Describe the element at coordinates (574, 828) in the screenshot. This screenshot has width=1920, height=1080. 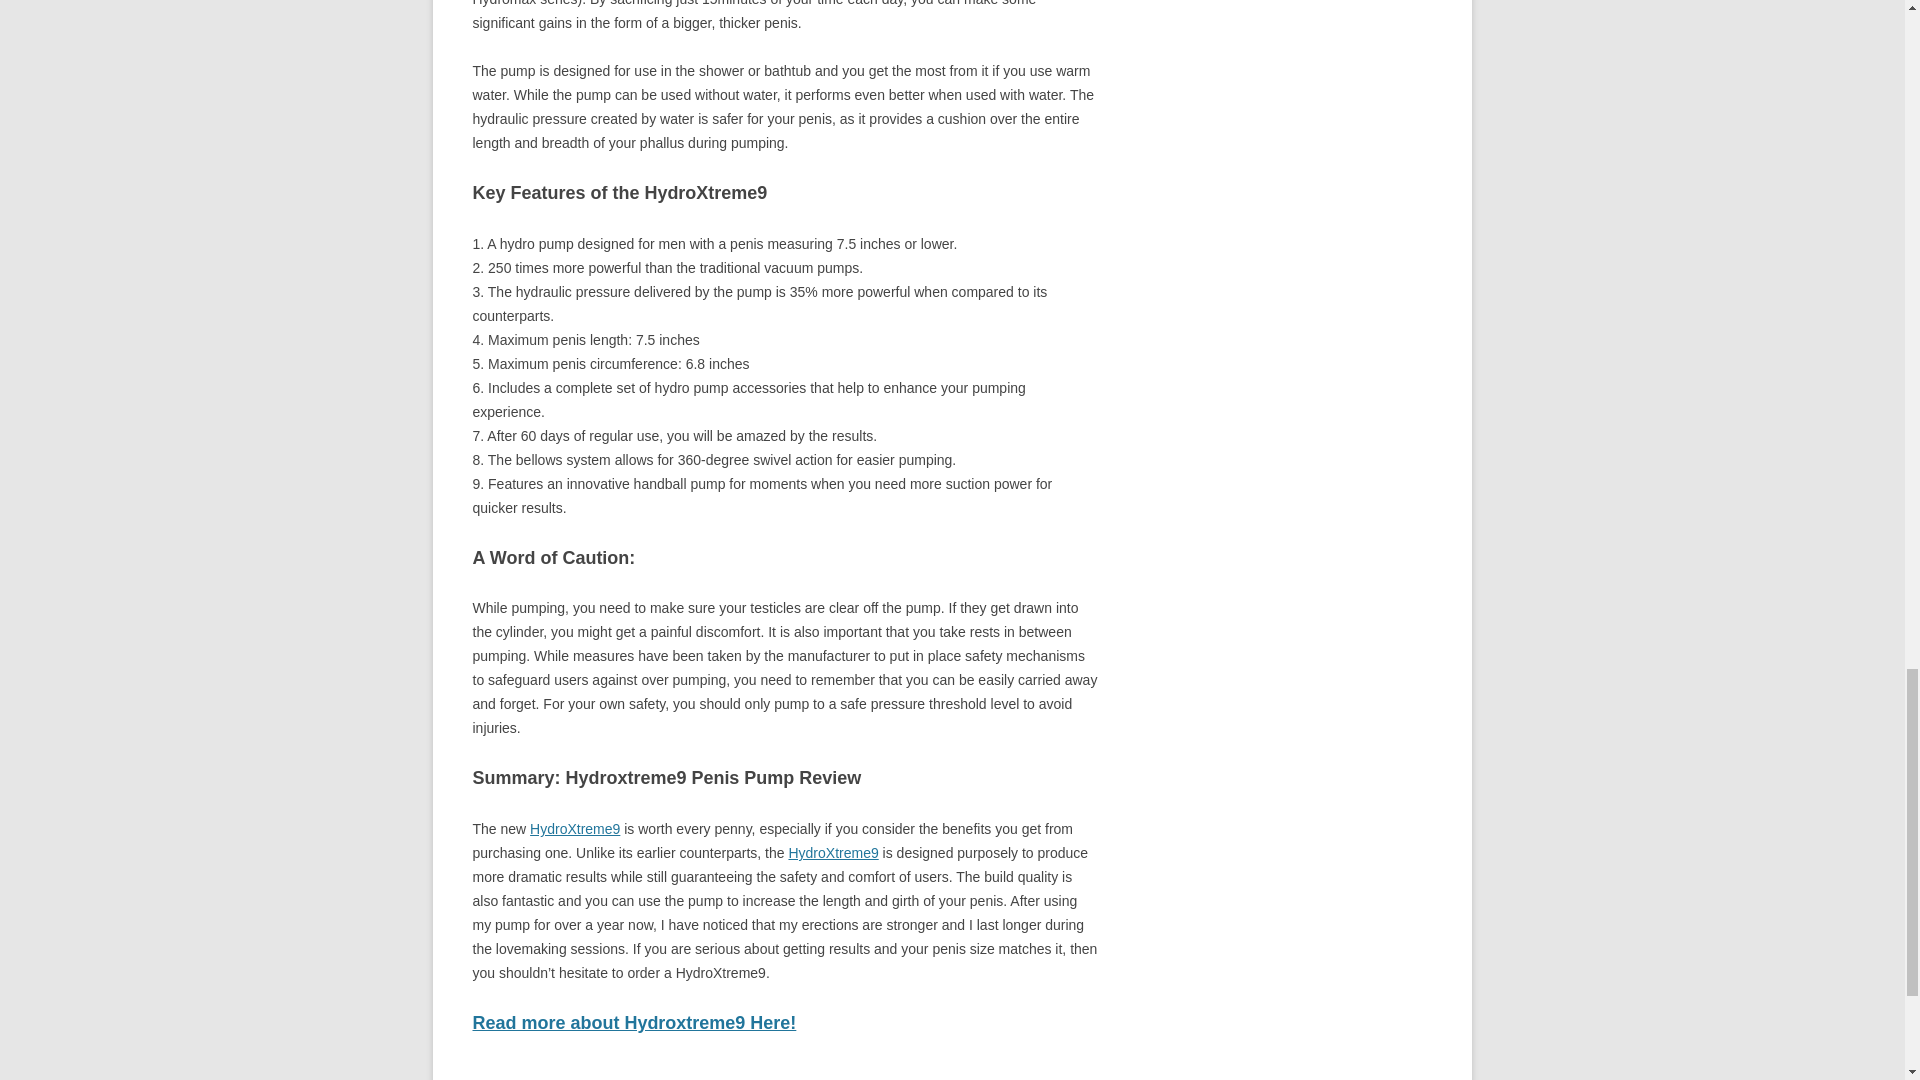
I see `HydroXtreme9` at that location.